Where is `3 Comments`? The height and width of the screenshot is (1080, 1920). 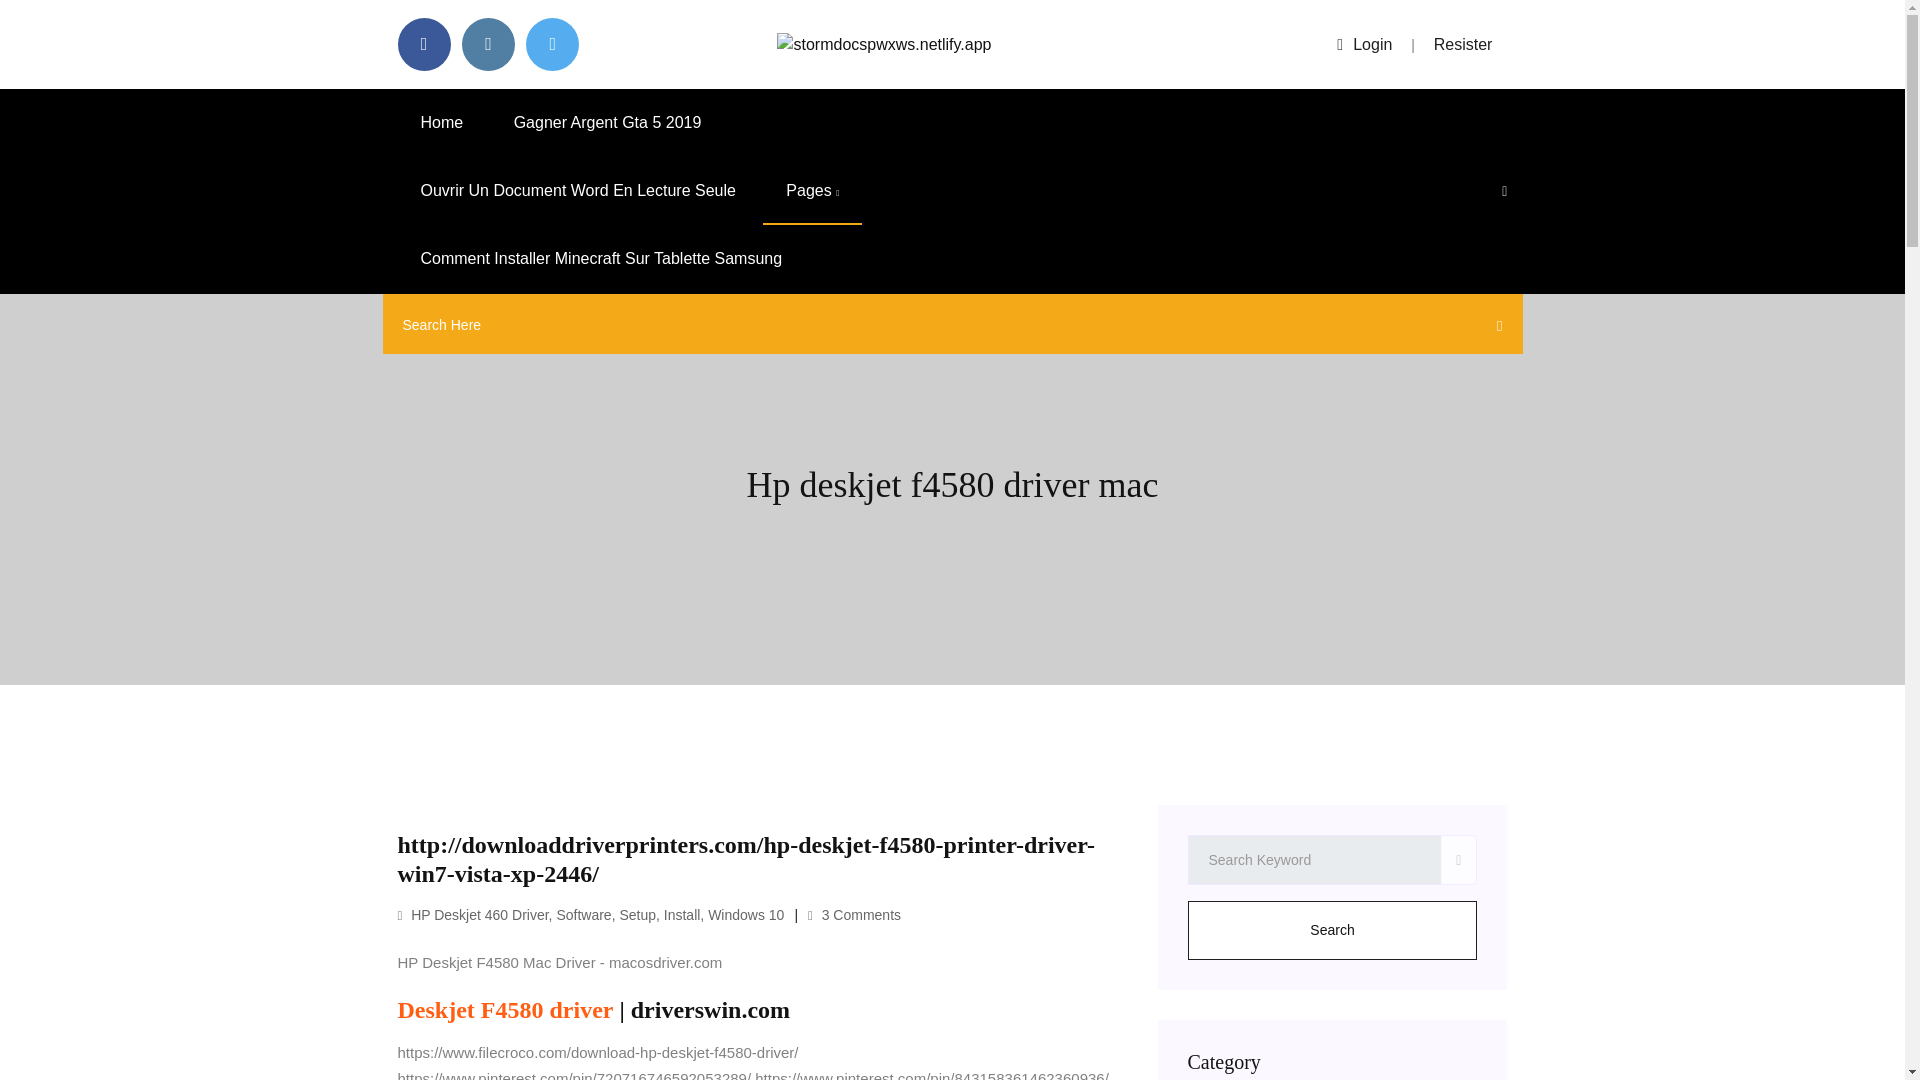
3 Comments is located at coordinates (854, 915).